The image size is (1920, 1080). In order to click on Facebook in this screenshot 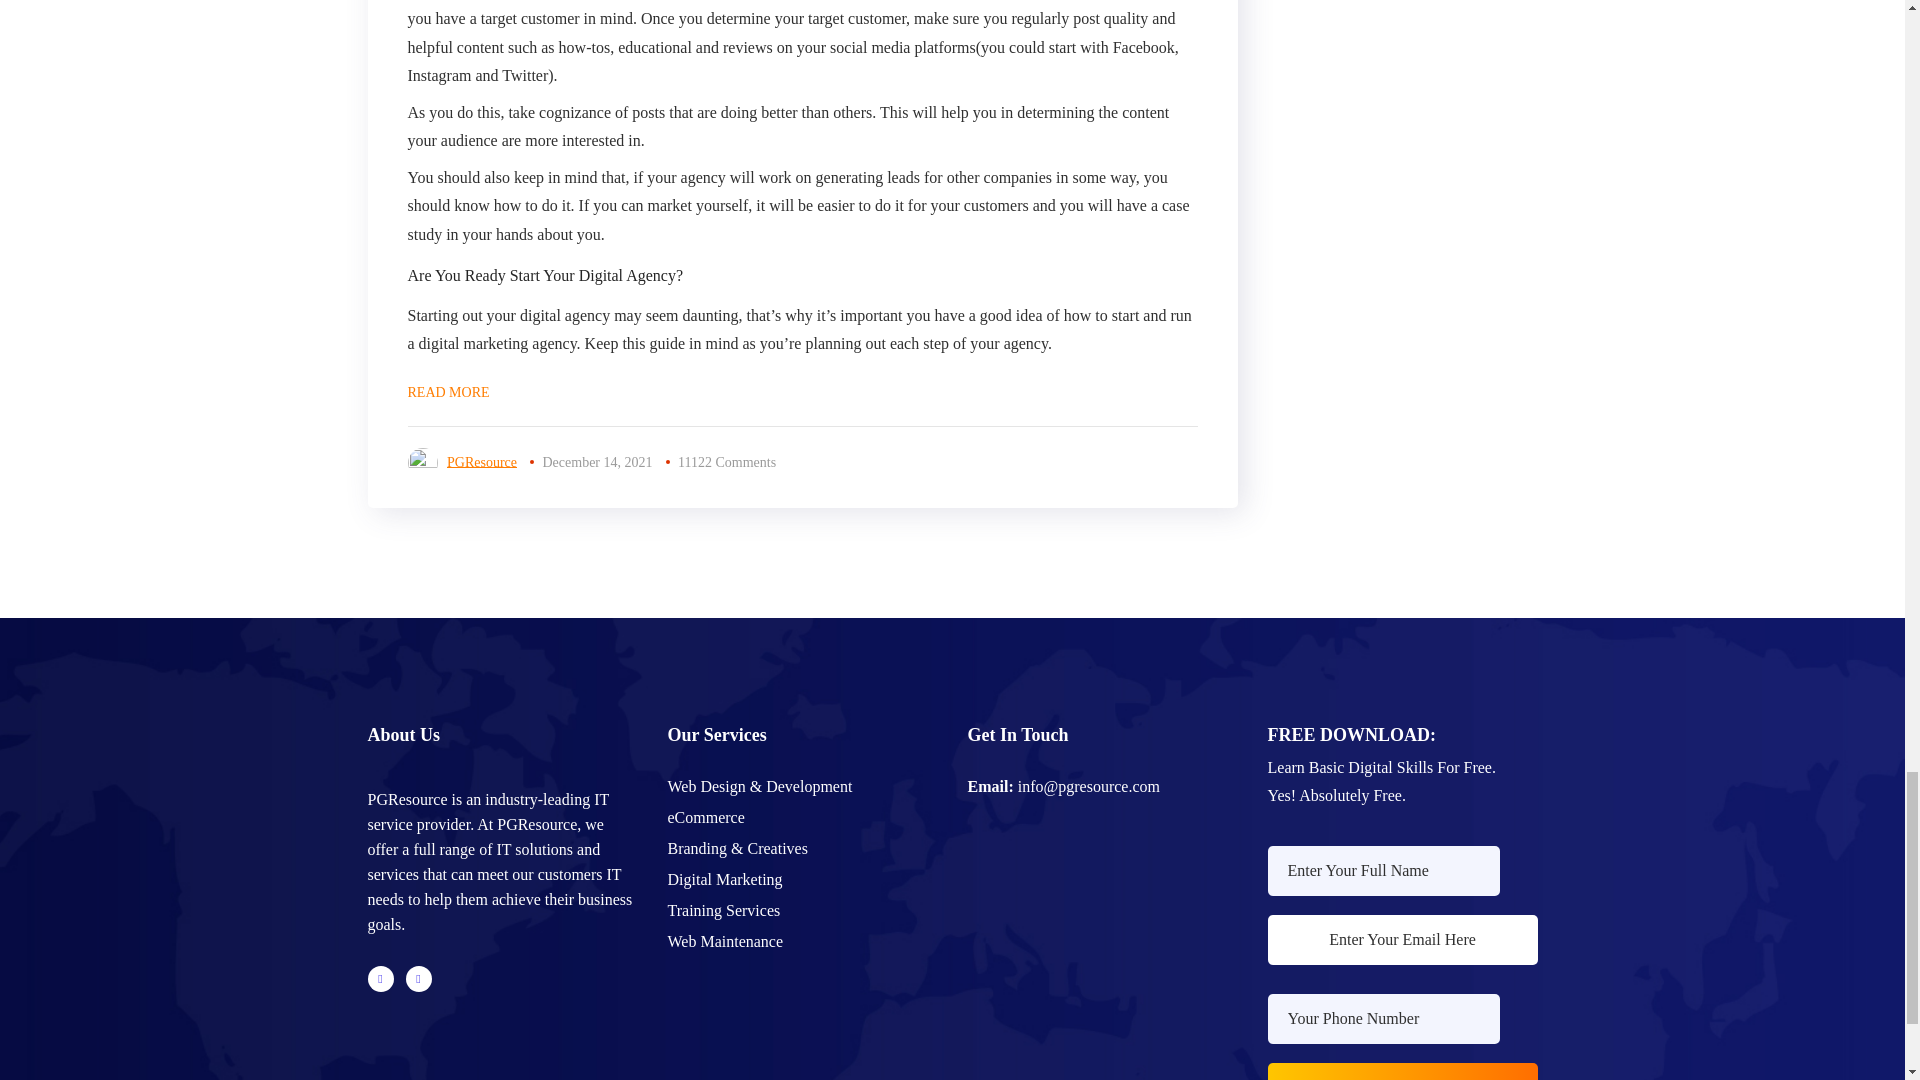, I will do `click(380, 978)`.